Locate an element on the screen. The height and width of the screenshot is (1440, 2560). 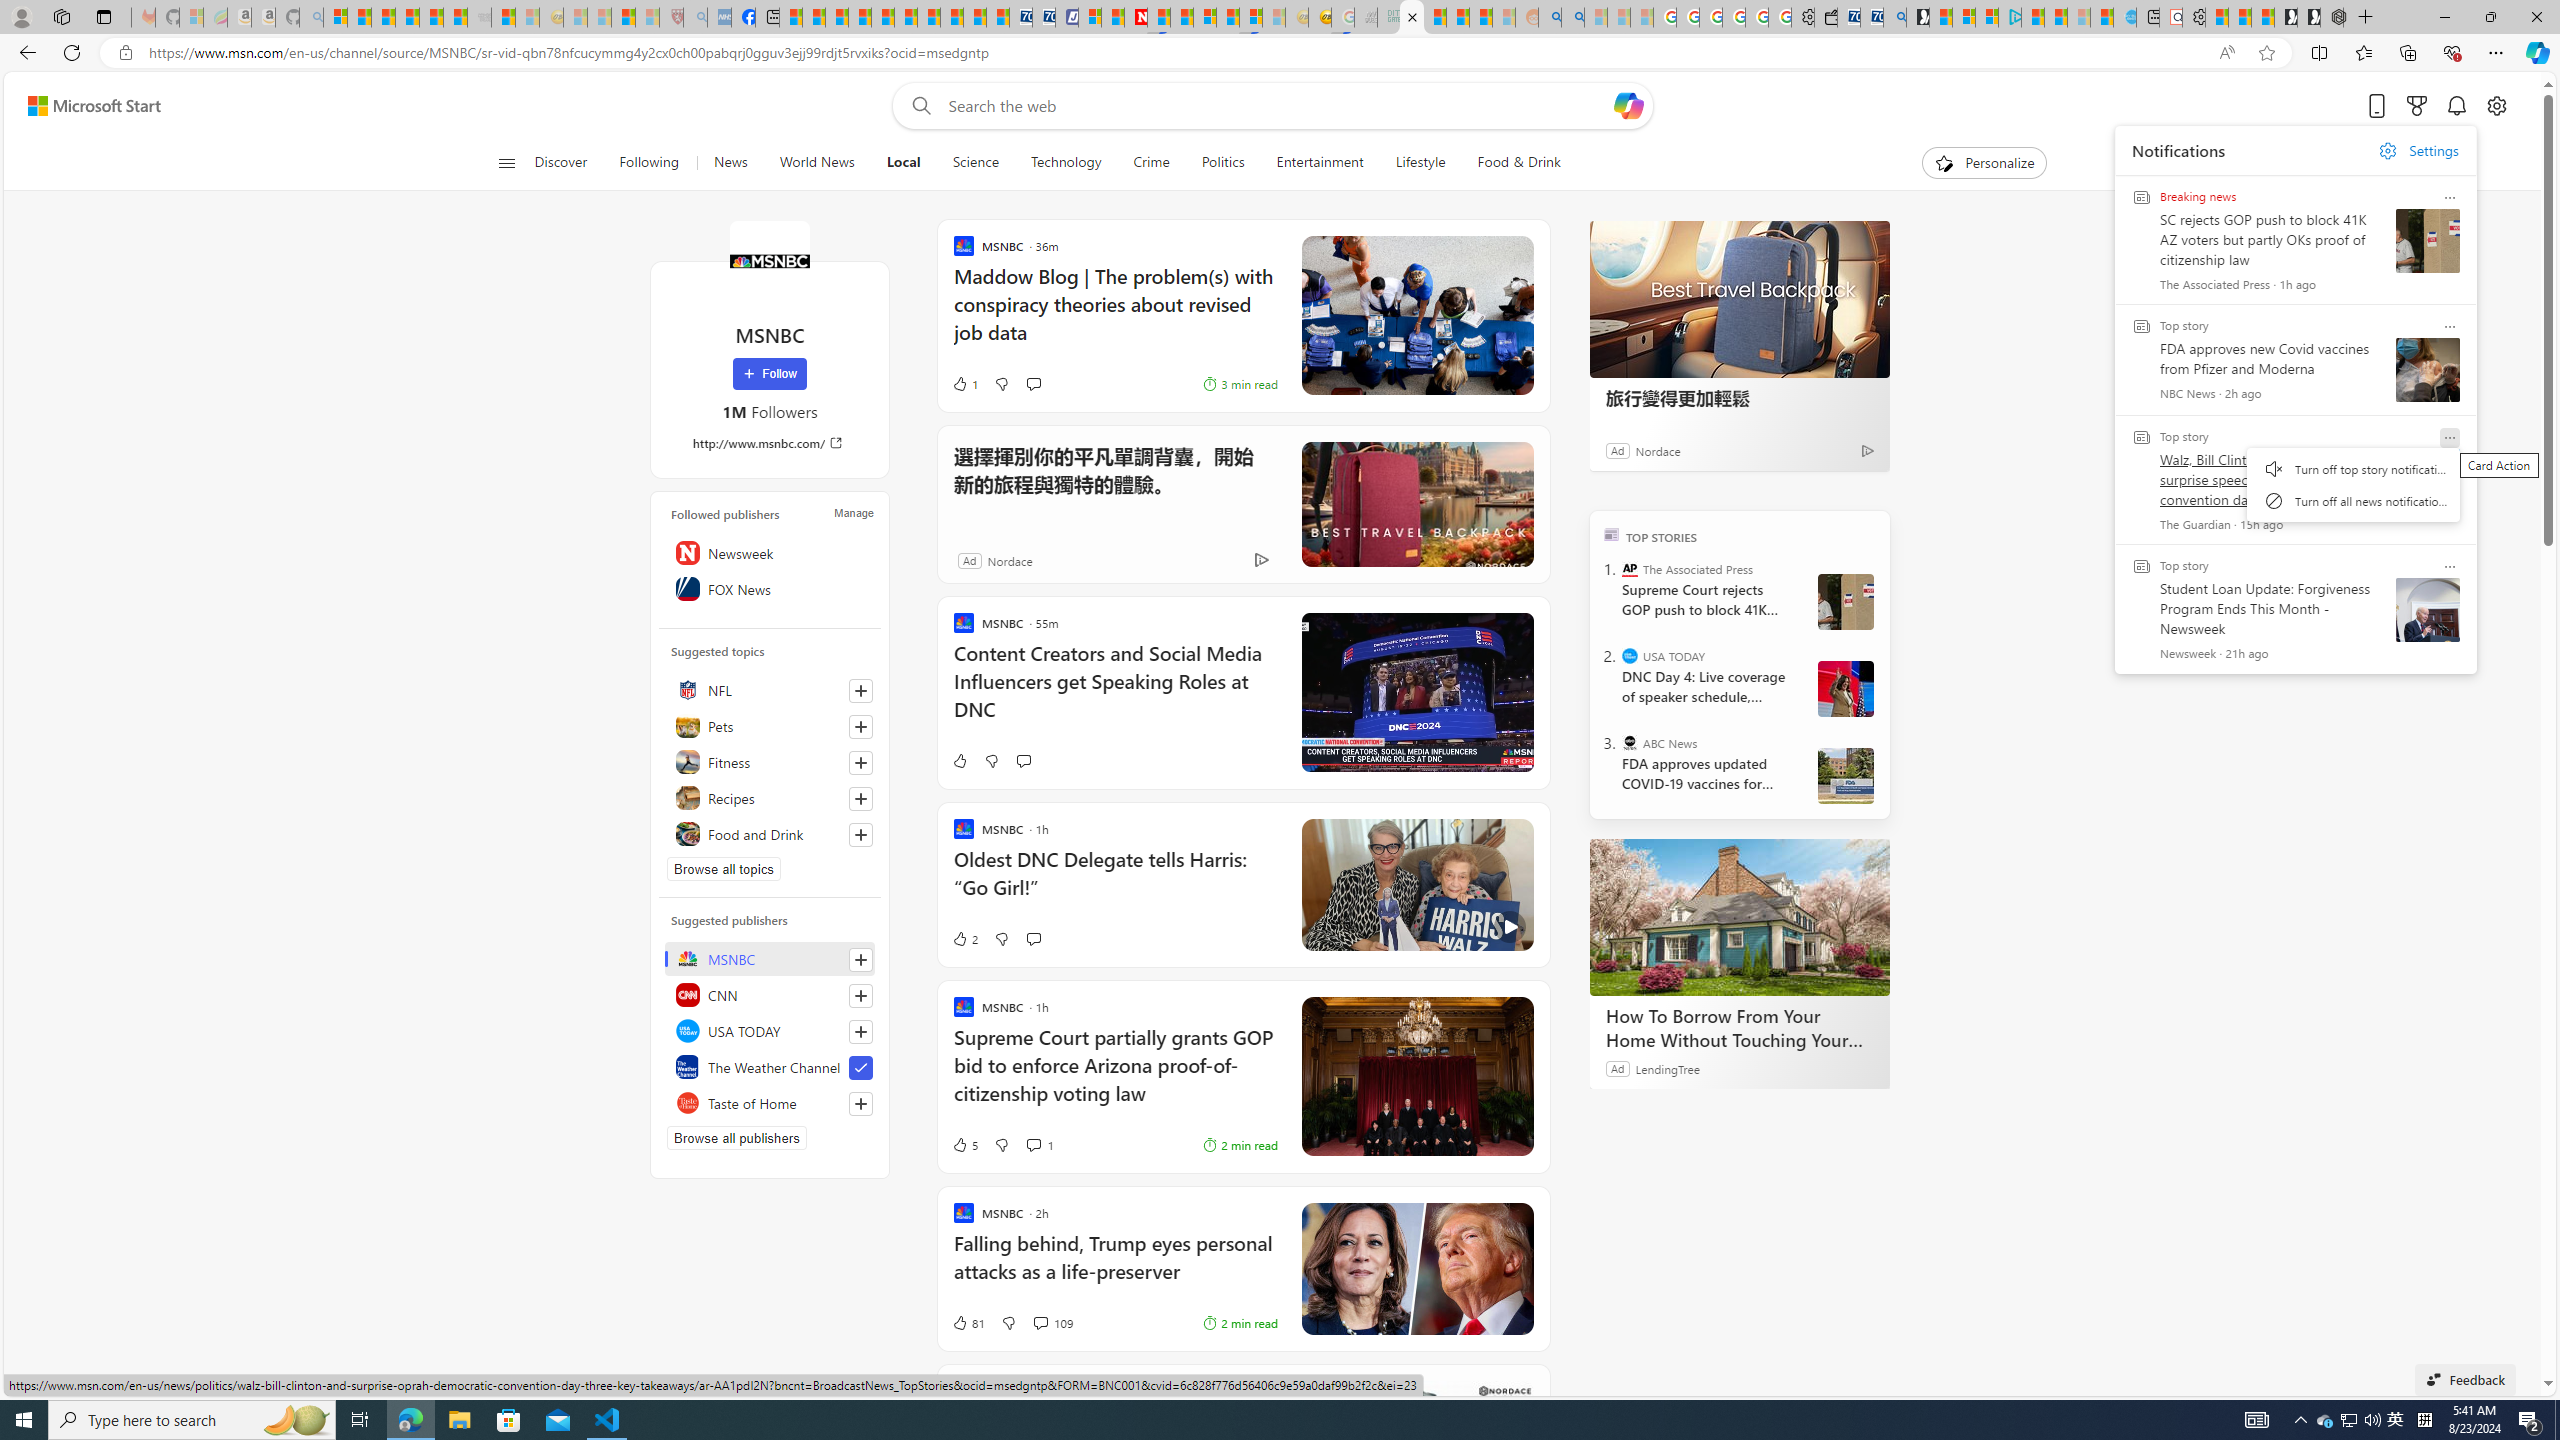
Browse all publishers is located at coordinates (737, 1138).